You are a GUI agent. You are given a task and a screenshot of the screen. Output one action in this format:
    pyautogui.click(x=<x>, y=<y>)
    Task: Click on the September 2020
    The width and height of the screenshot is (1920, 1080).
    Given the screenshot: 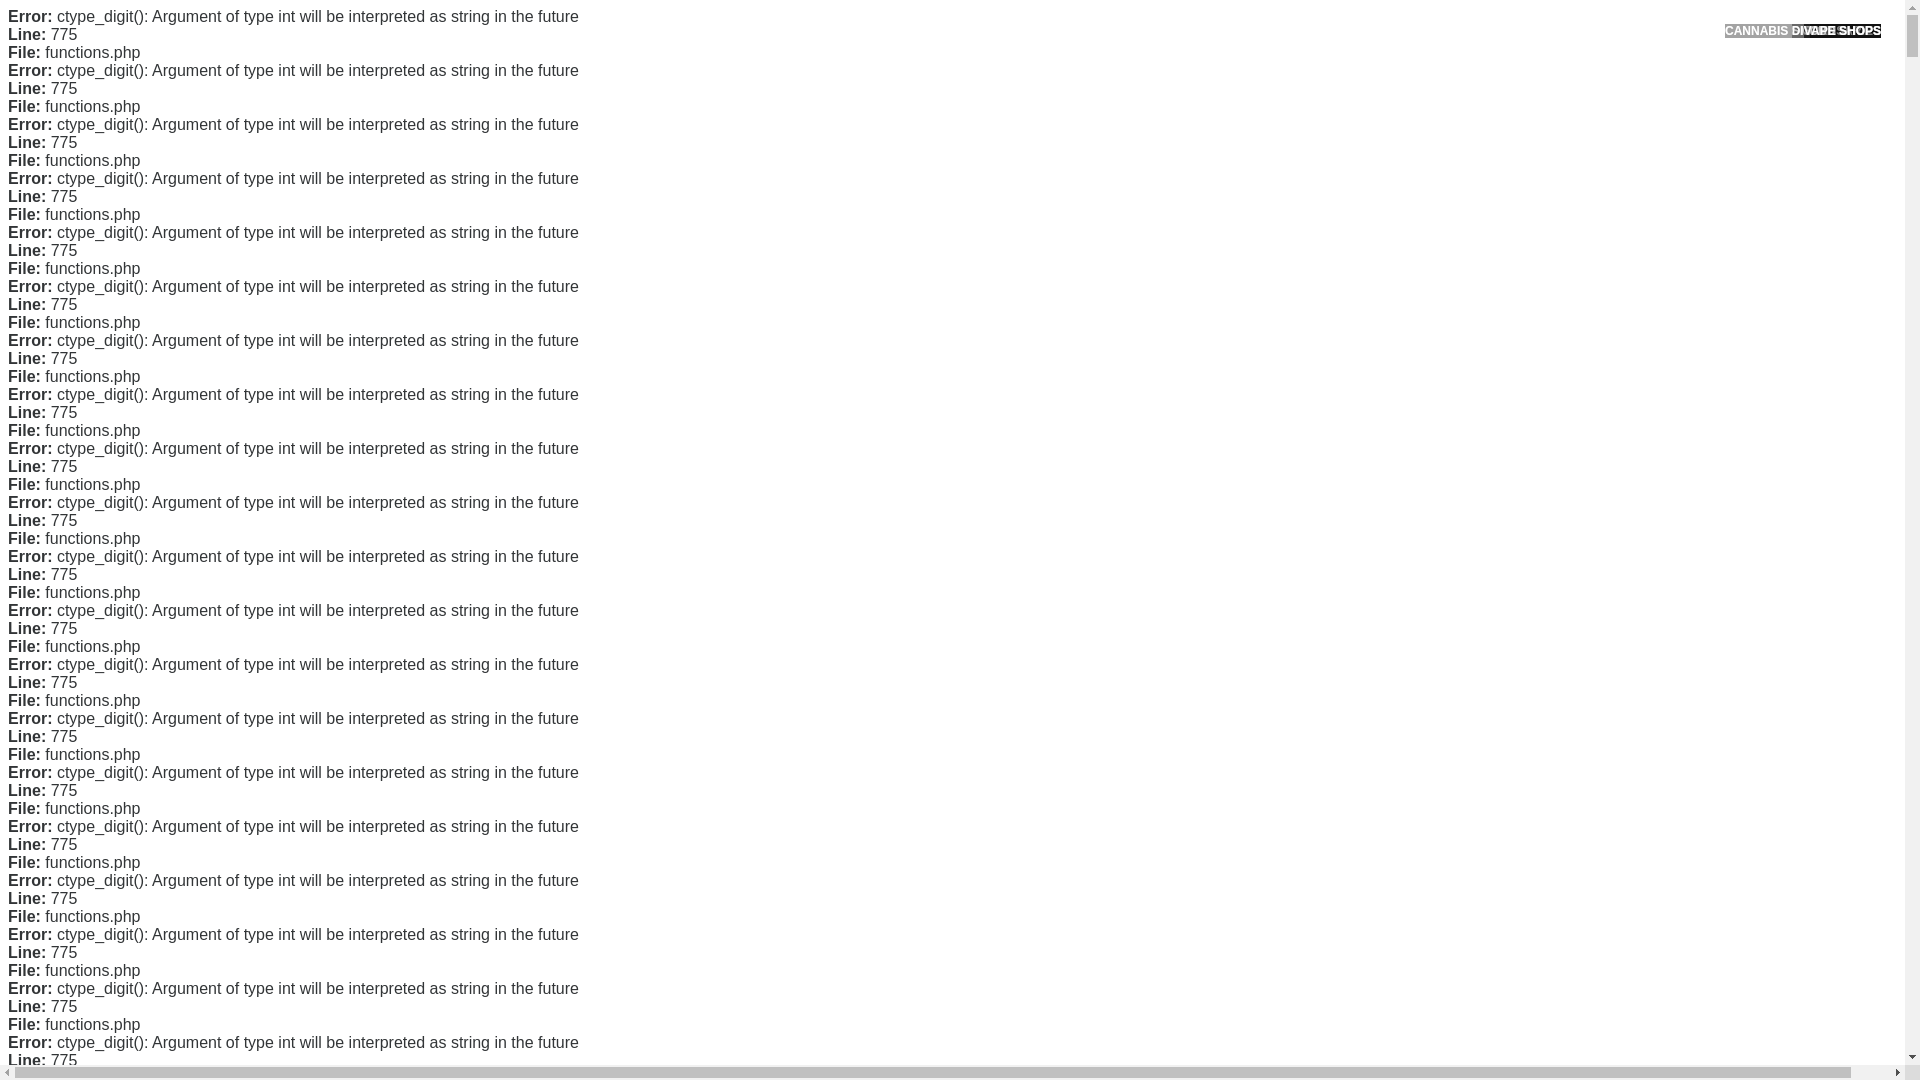 What is the action you would take?
    pyautogui.click(x=1326, y=570)
    